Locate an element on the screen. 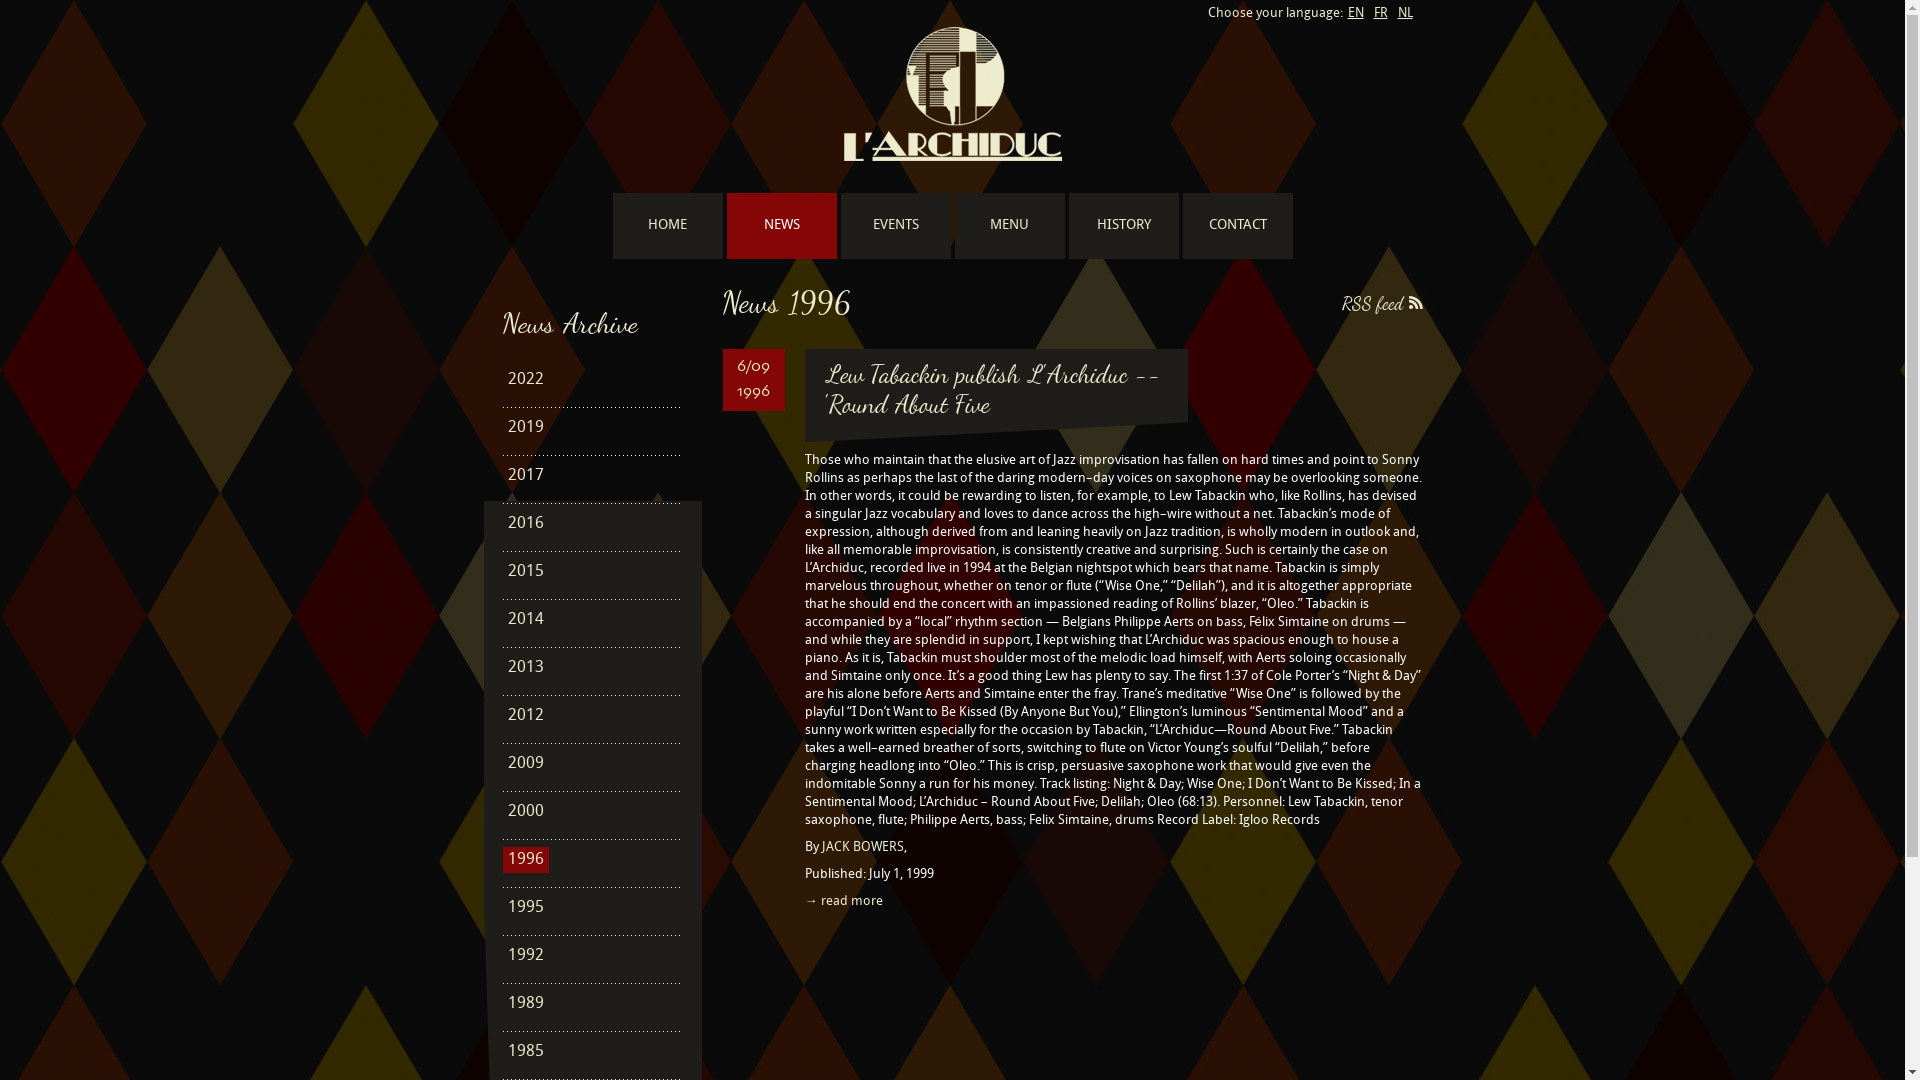  2013 is located at coordinates (525, 668).